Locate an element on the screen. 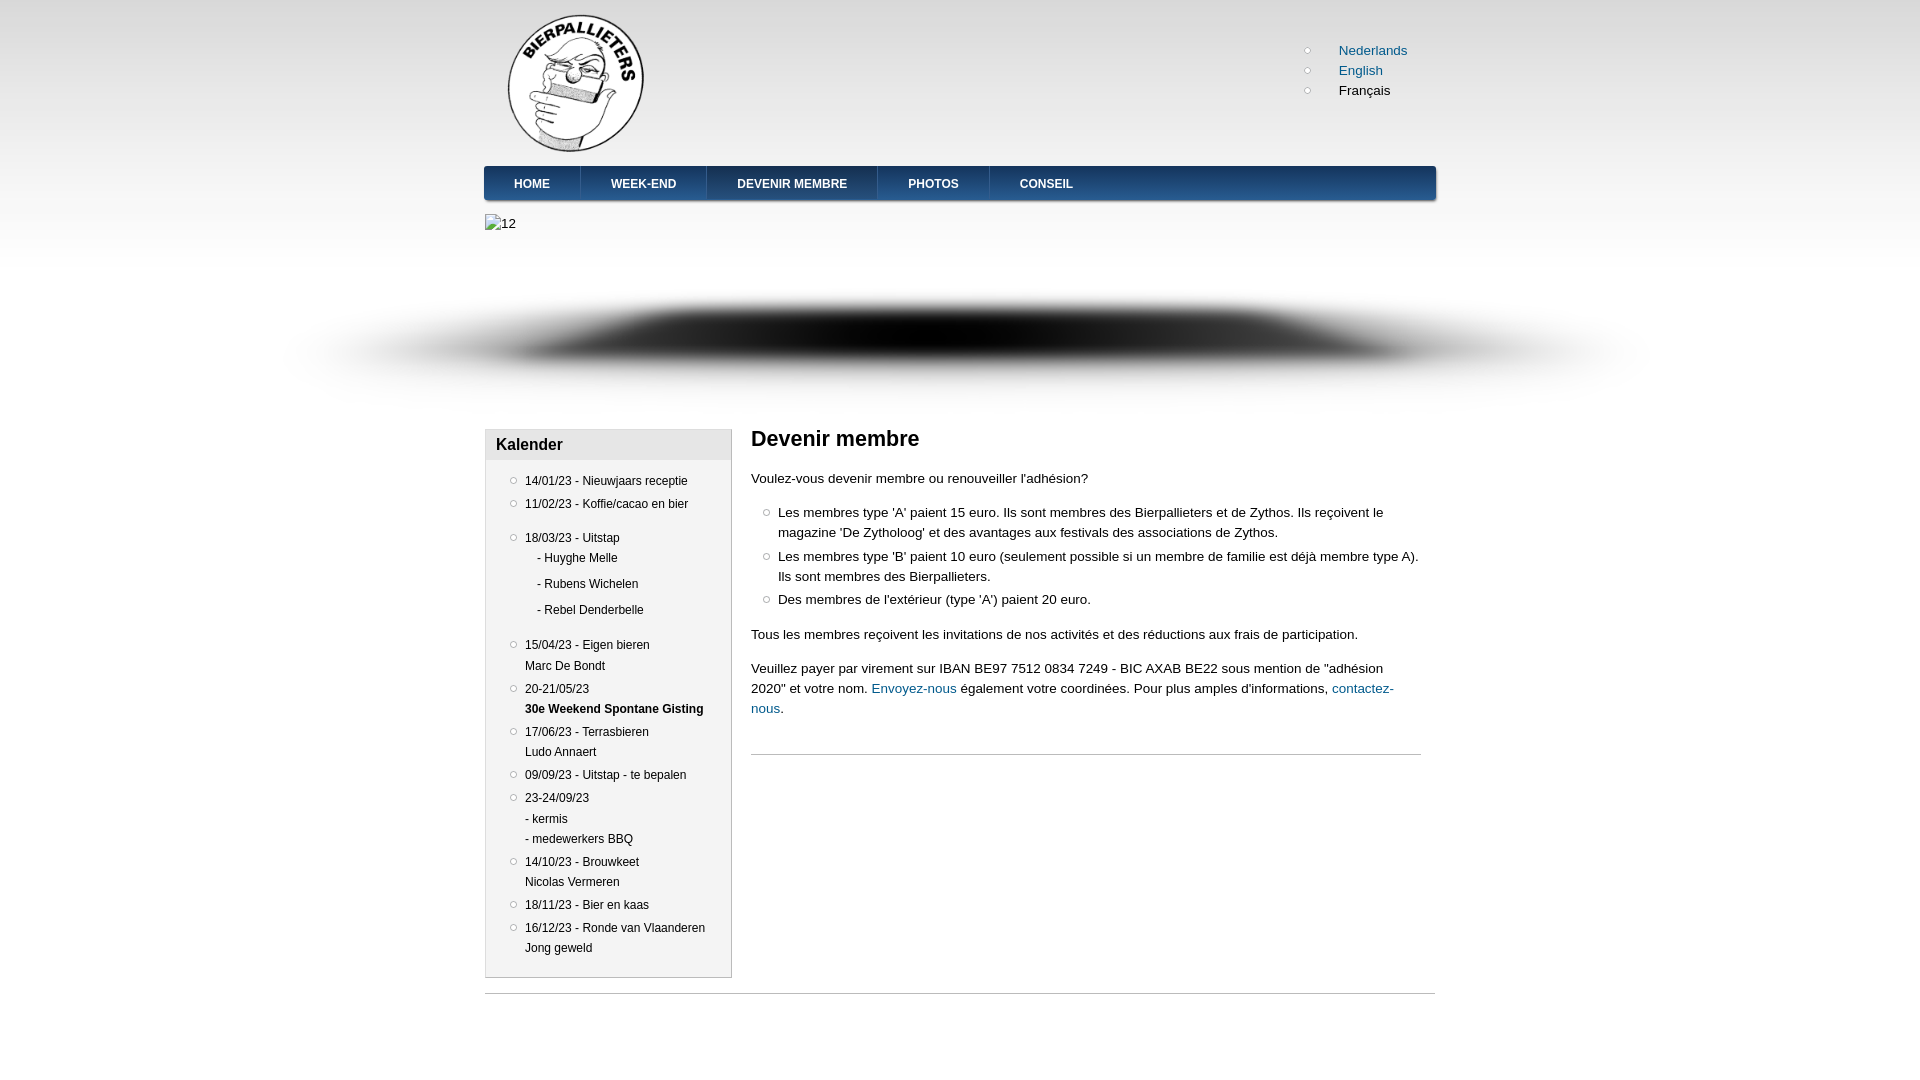 This screenshot has width=1920, height=1080. contactez-nous is located at coordinates (1072, 698).